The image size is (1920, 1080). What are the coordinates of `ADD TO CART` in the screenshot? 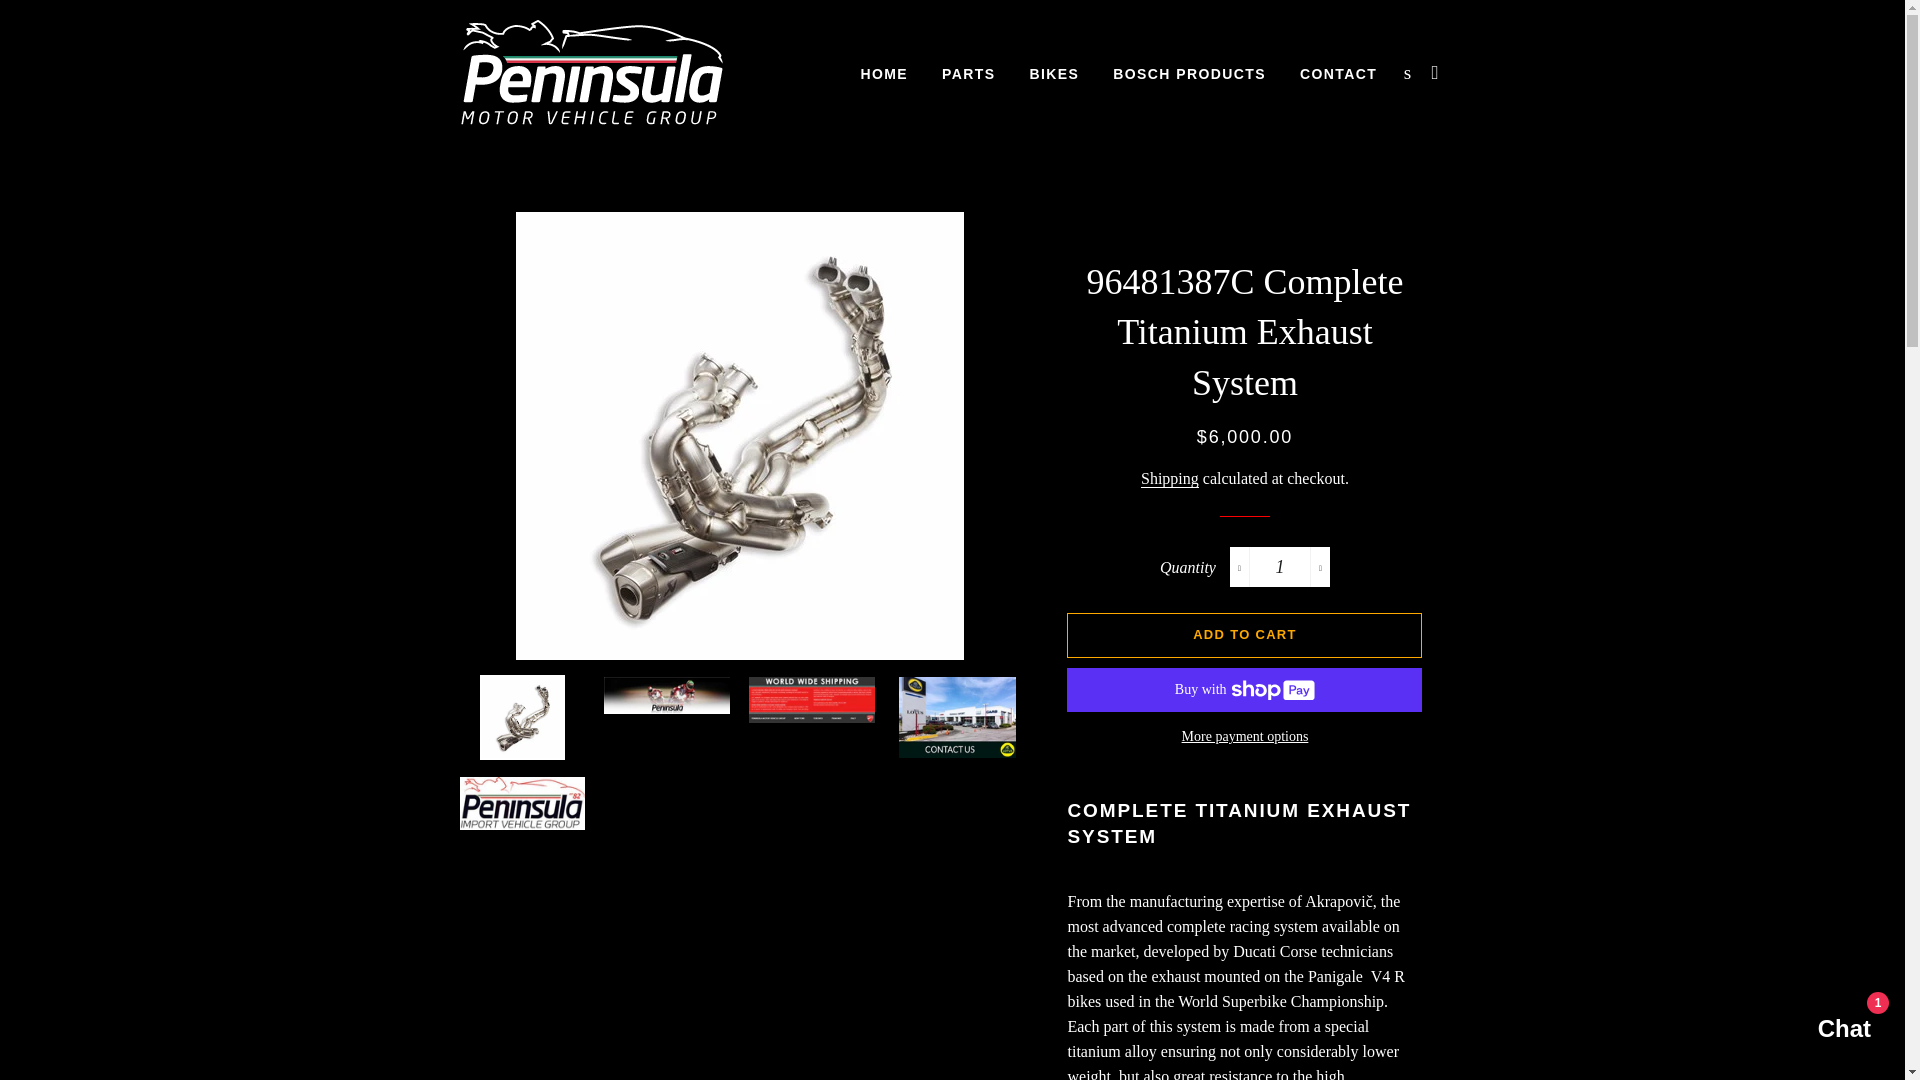 It's located at (1244, 634).